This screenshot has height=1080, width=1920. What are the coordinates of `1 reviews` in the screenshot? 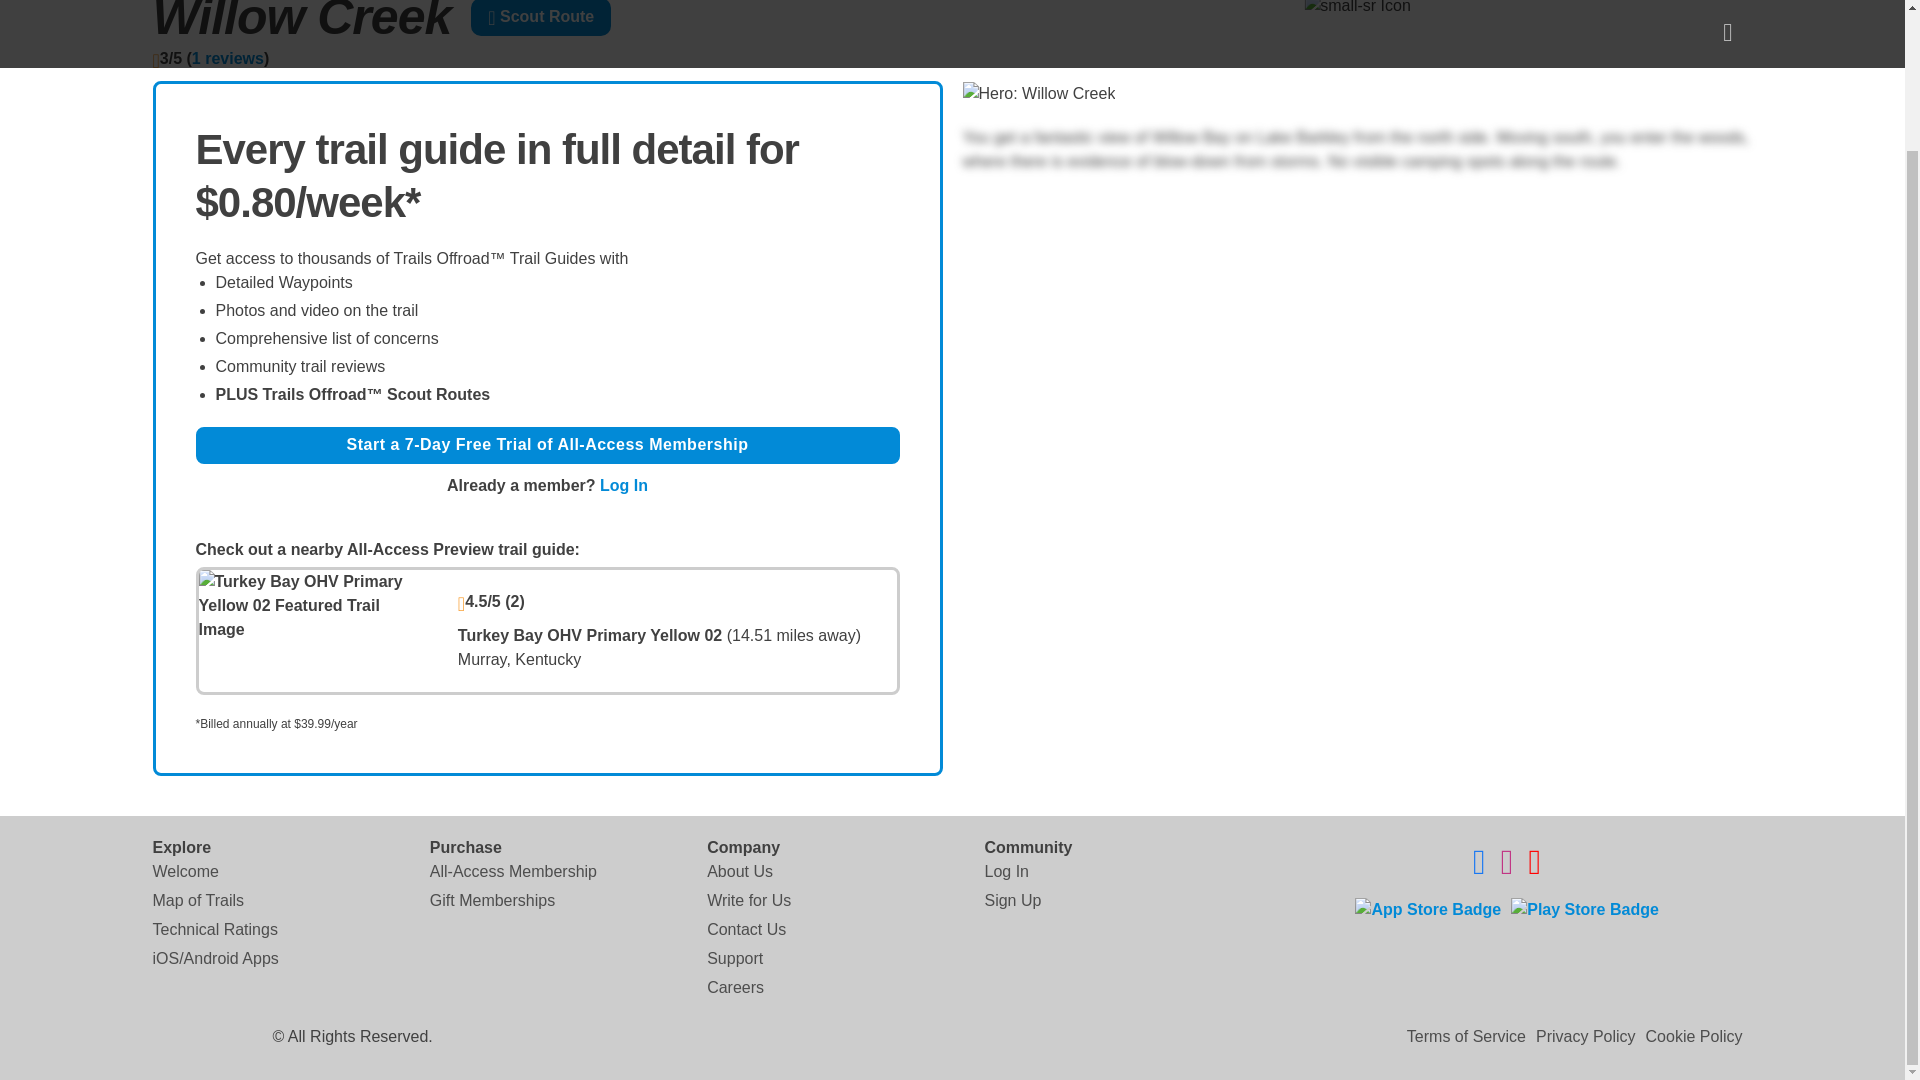 It's located at (228, 58).